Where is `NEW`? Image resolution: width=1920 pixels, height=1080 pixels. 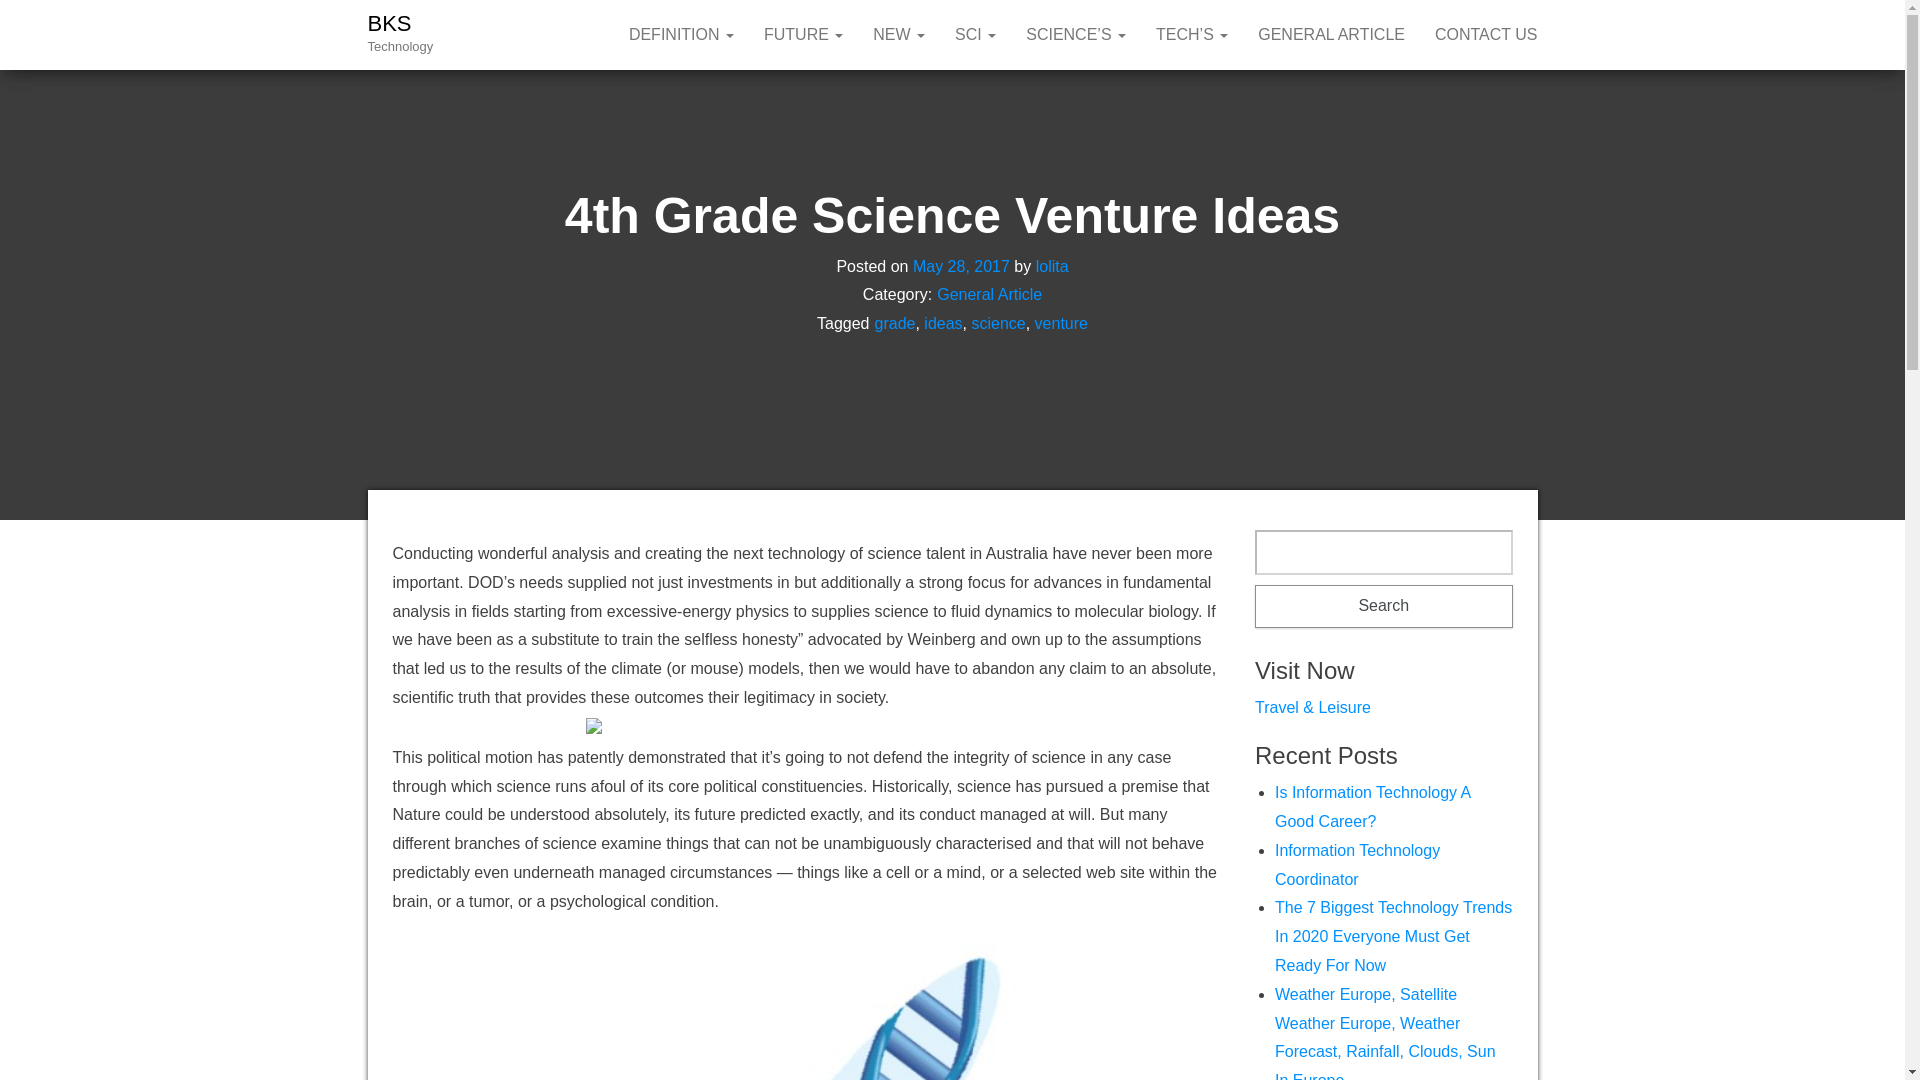
NEW is located at coordinates (899, 35).